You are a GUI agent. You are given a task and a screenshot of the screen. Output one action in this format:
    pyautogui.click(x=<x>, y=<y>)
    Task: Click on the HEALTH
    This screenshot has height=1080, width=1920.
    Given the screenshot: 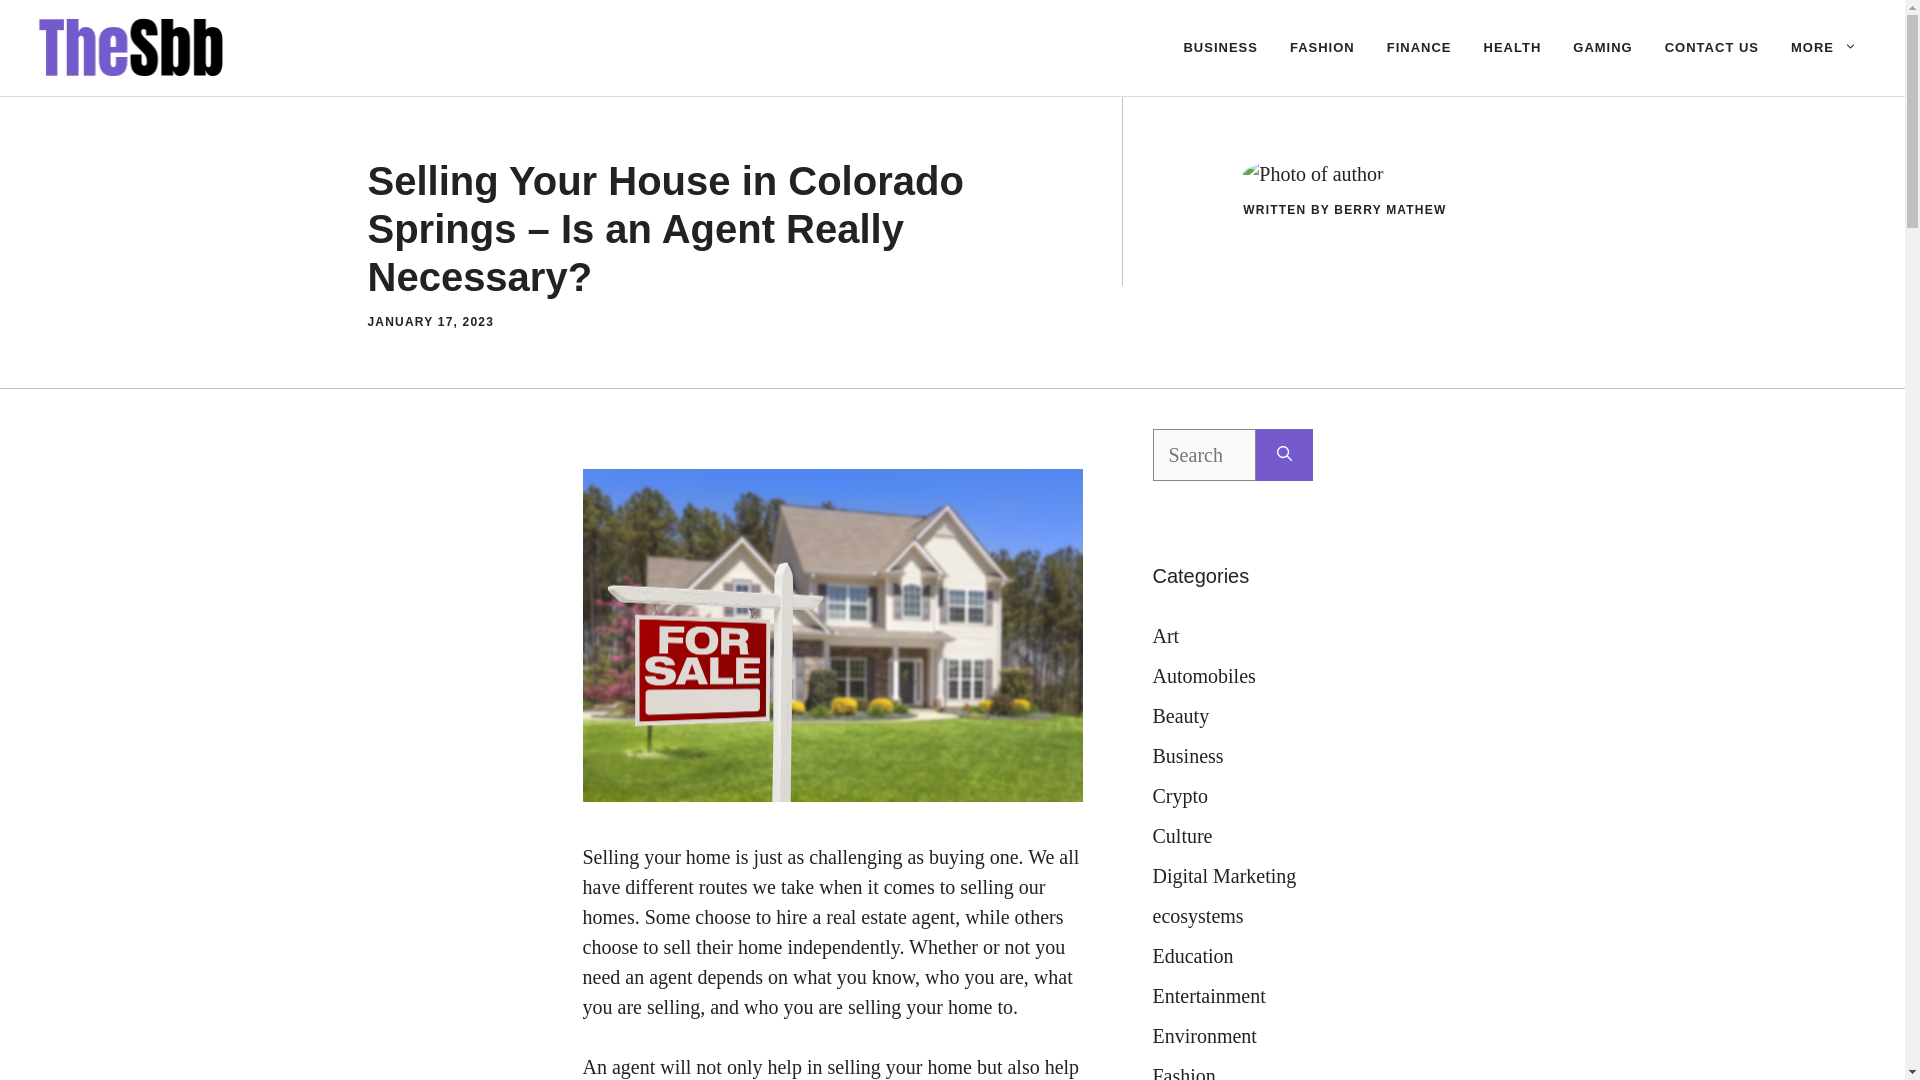 What is the action you would take?
    pyautogui.click(x=1512, y=48)
    